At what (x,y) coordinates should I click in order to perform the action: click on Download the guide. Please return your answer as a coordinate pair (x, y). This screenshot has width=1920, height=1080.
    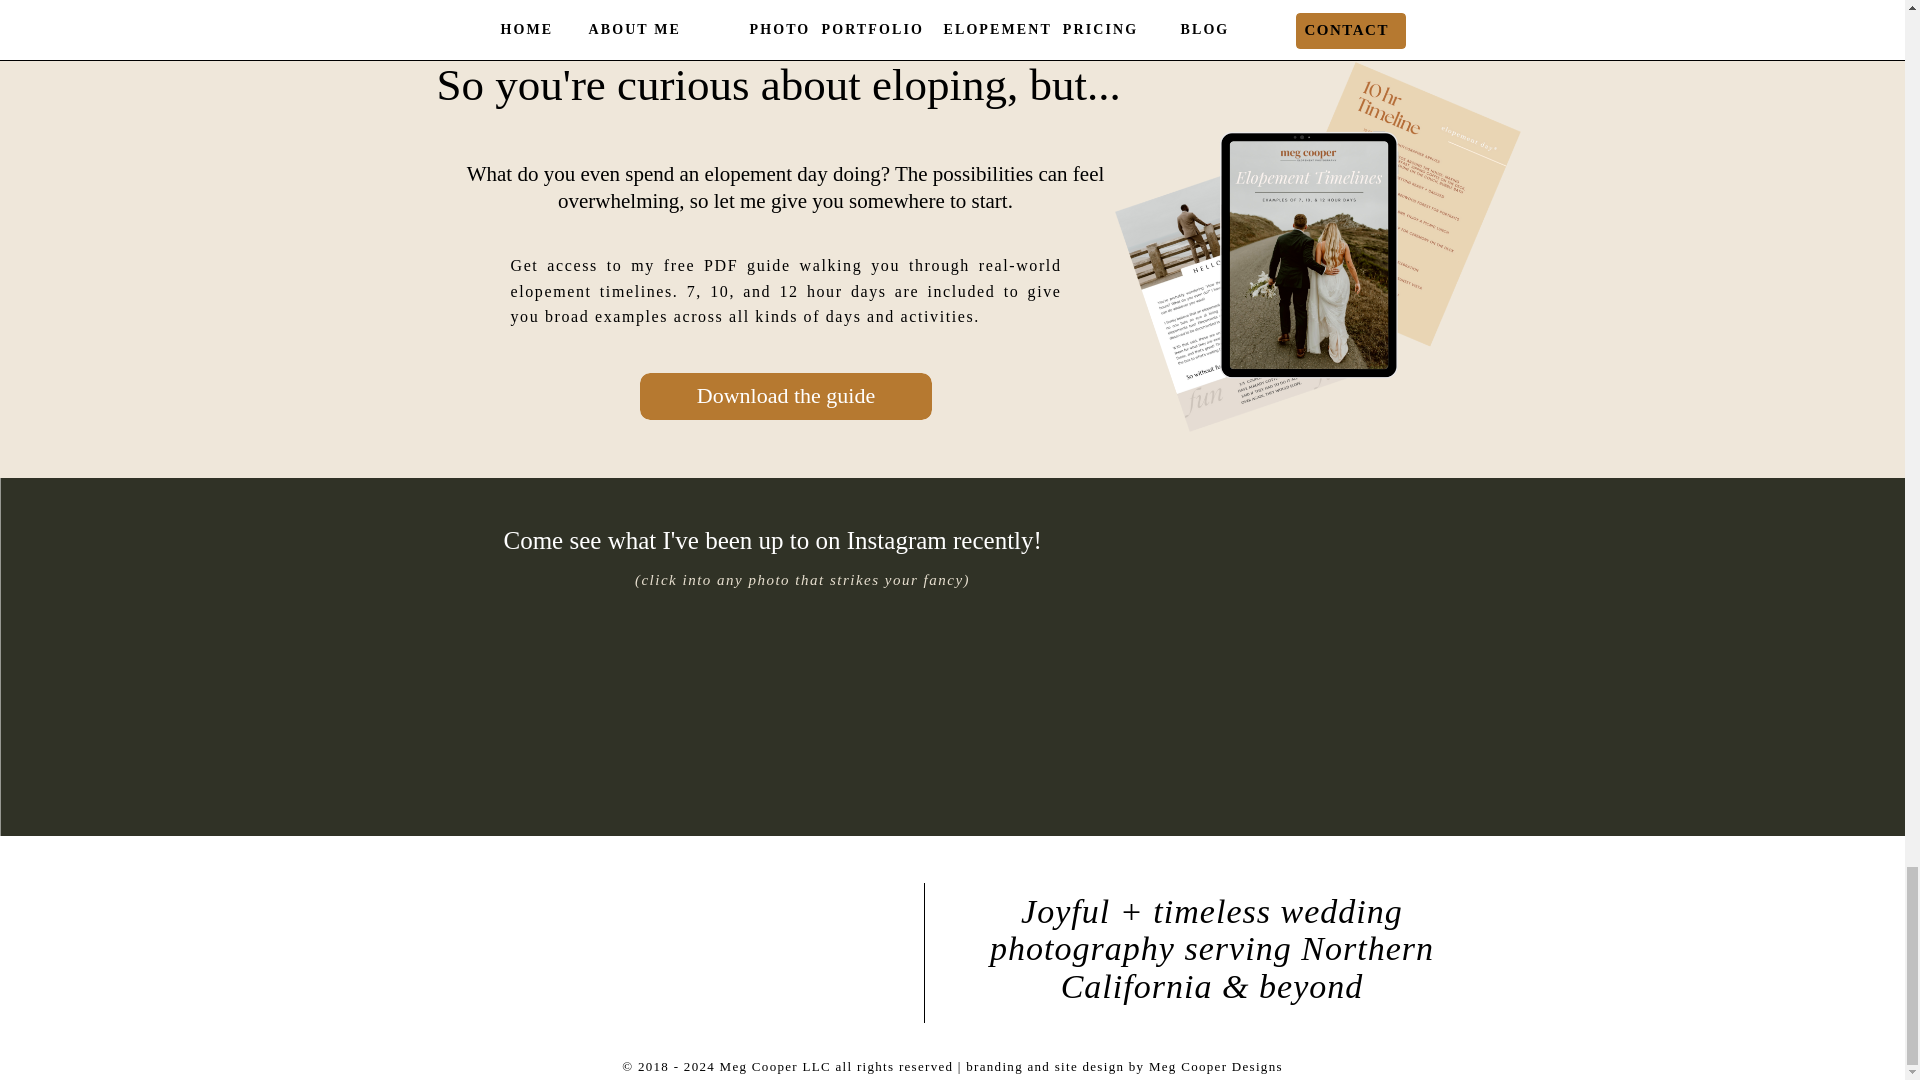
    Looking at the image, I should click on (785, 396).